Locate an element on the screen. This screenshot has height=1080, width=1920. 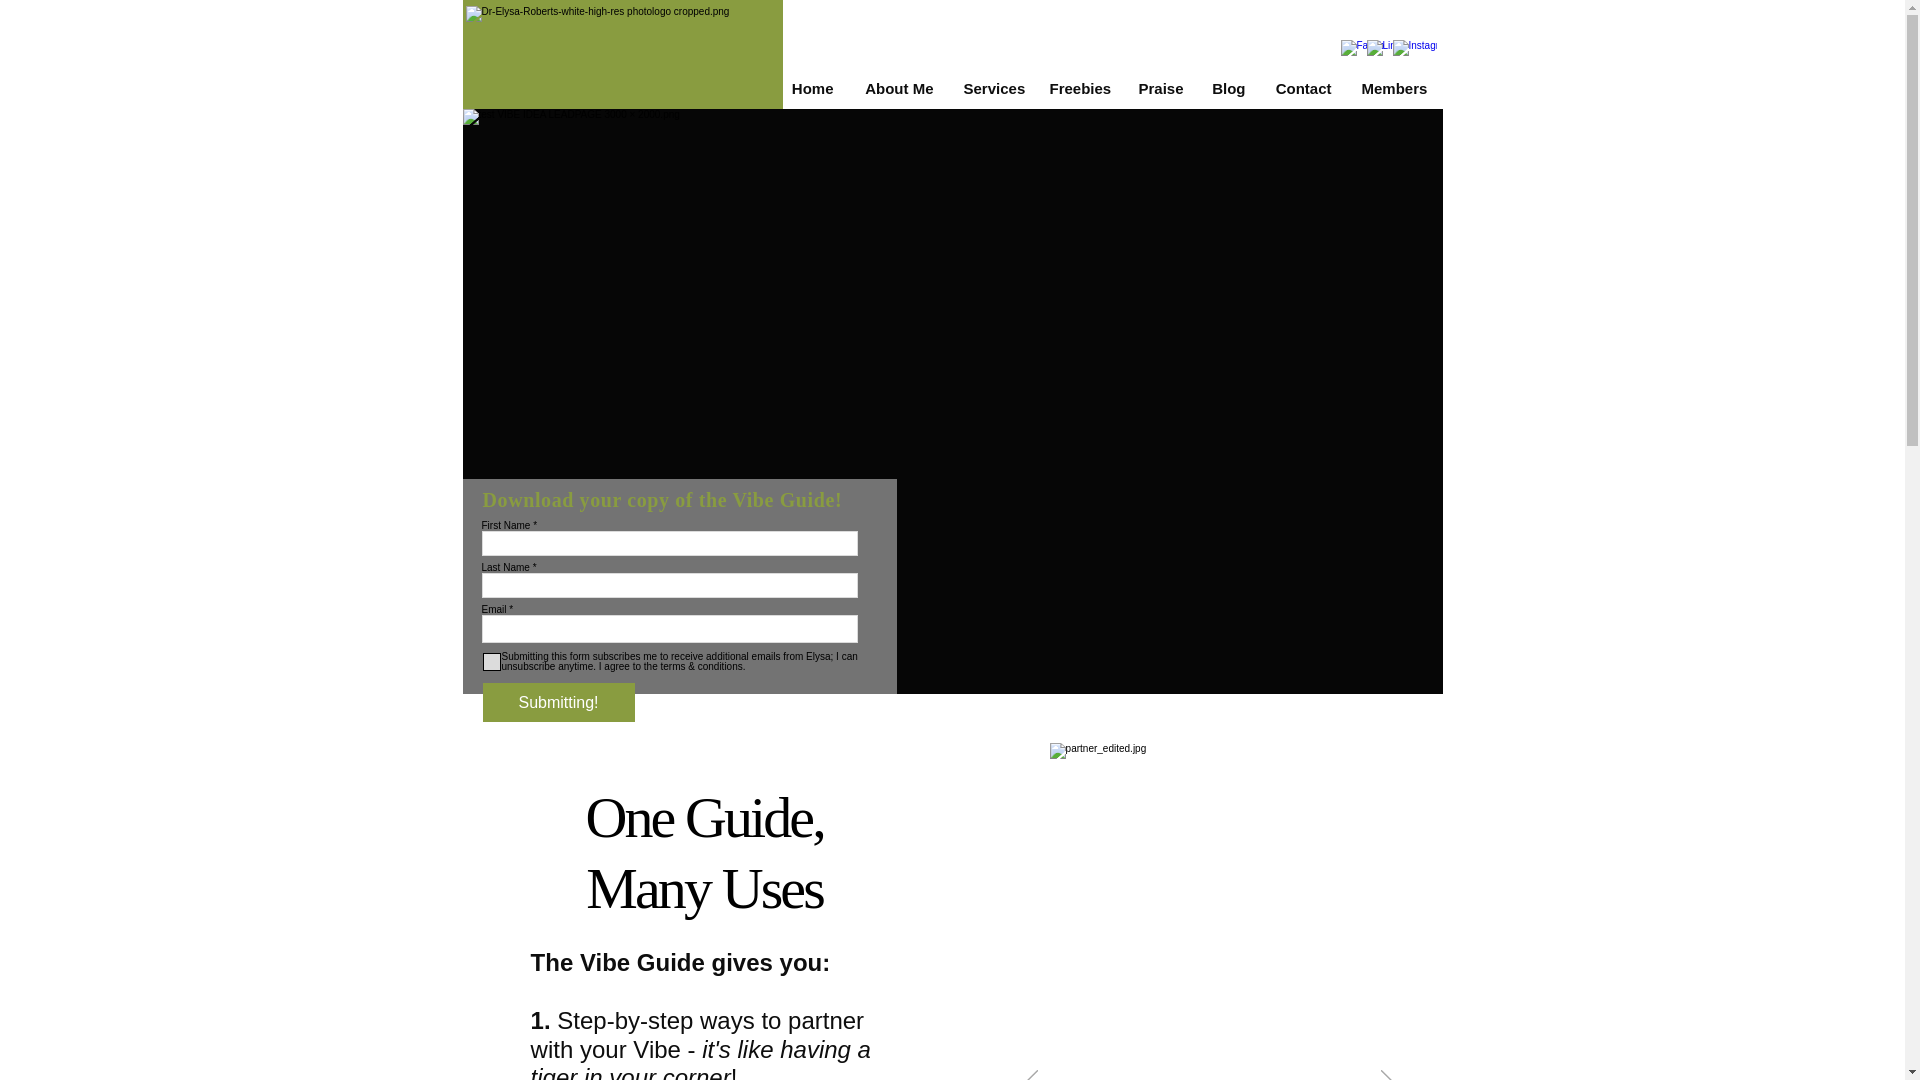
Blog is located at coordinates (1228, 88).